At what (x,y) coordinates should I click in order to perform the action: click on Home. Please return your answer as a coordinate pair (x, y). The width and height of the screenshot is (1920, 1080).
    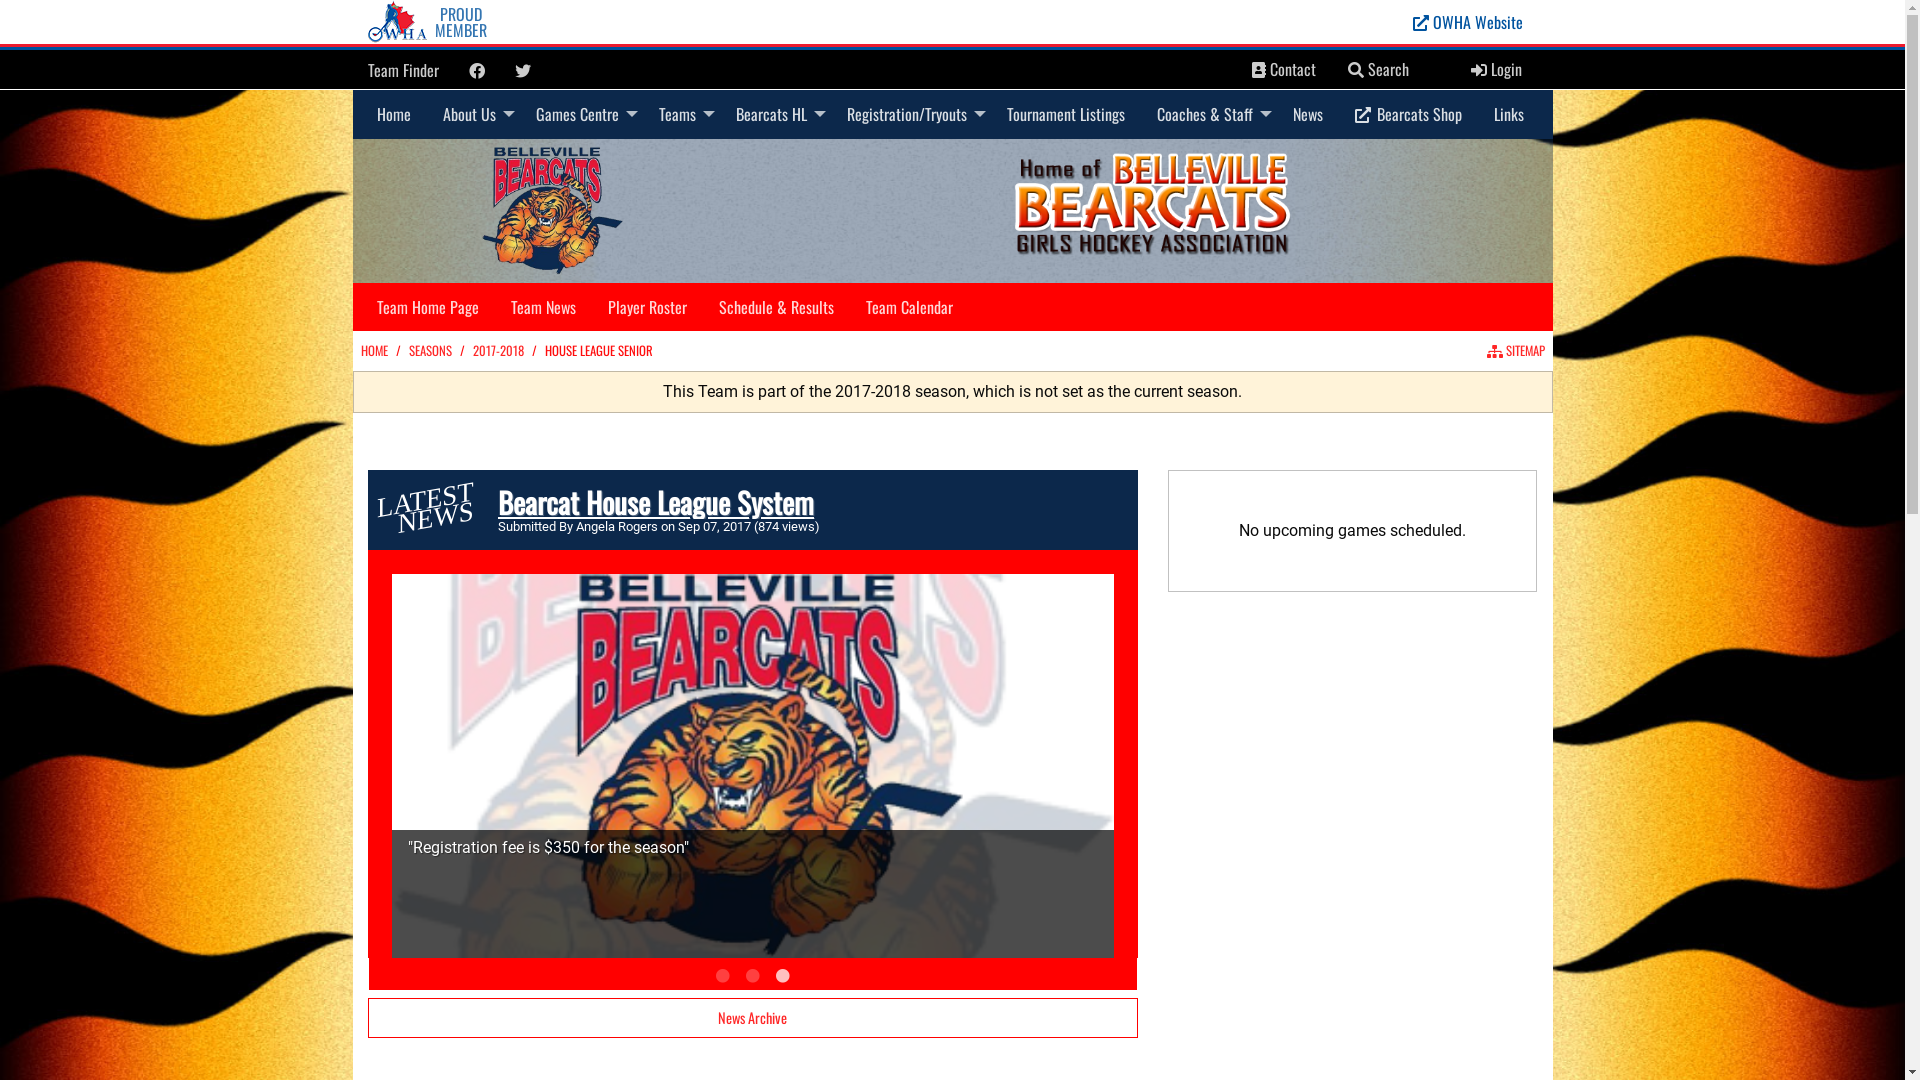
    Looking at the image, I should click on (393, 114).